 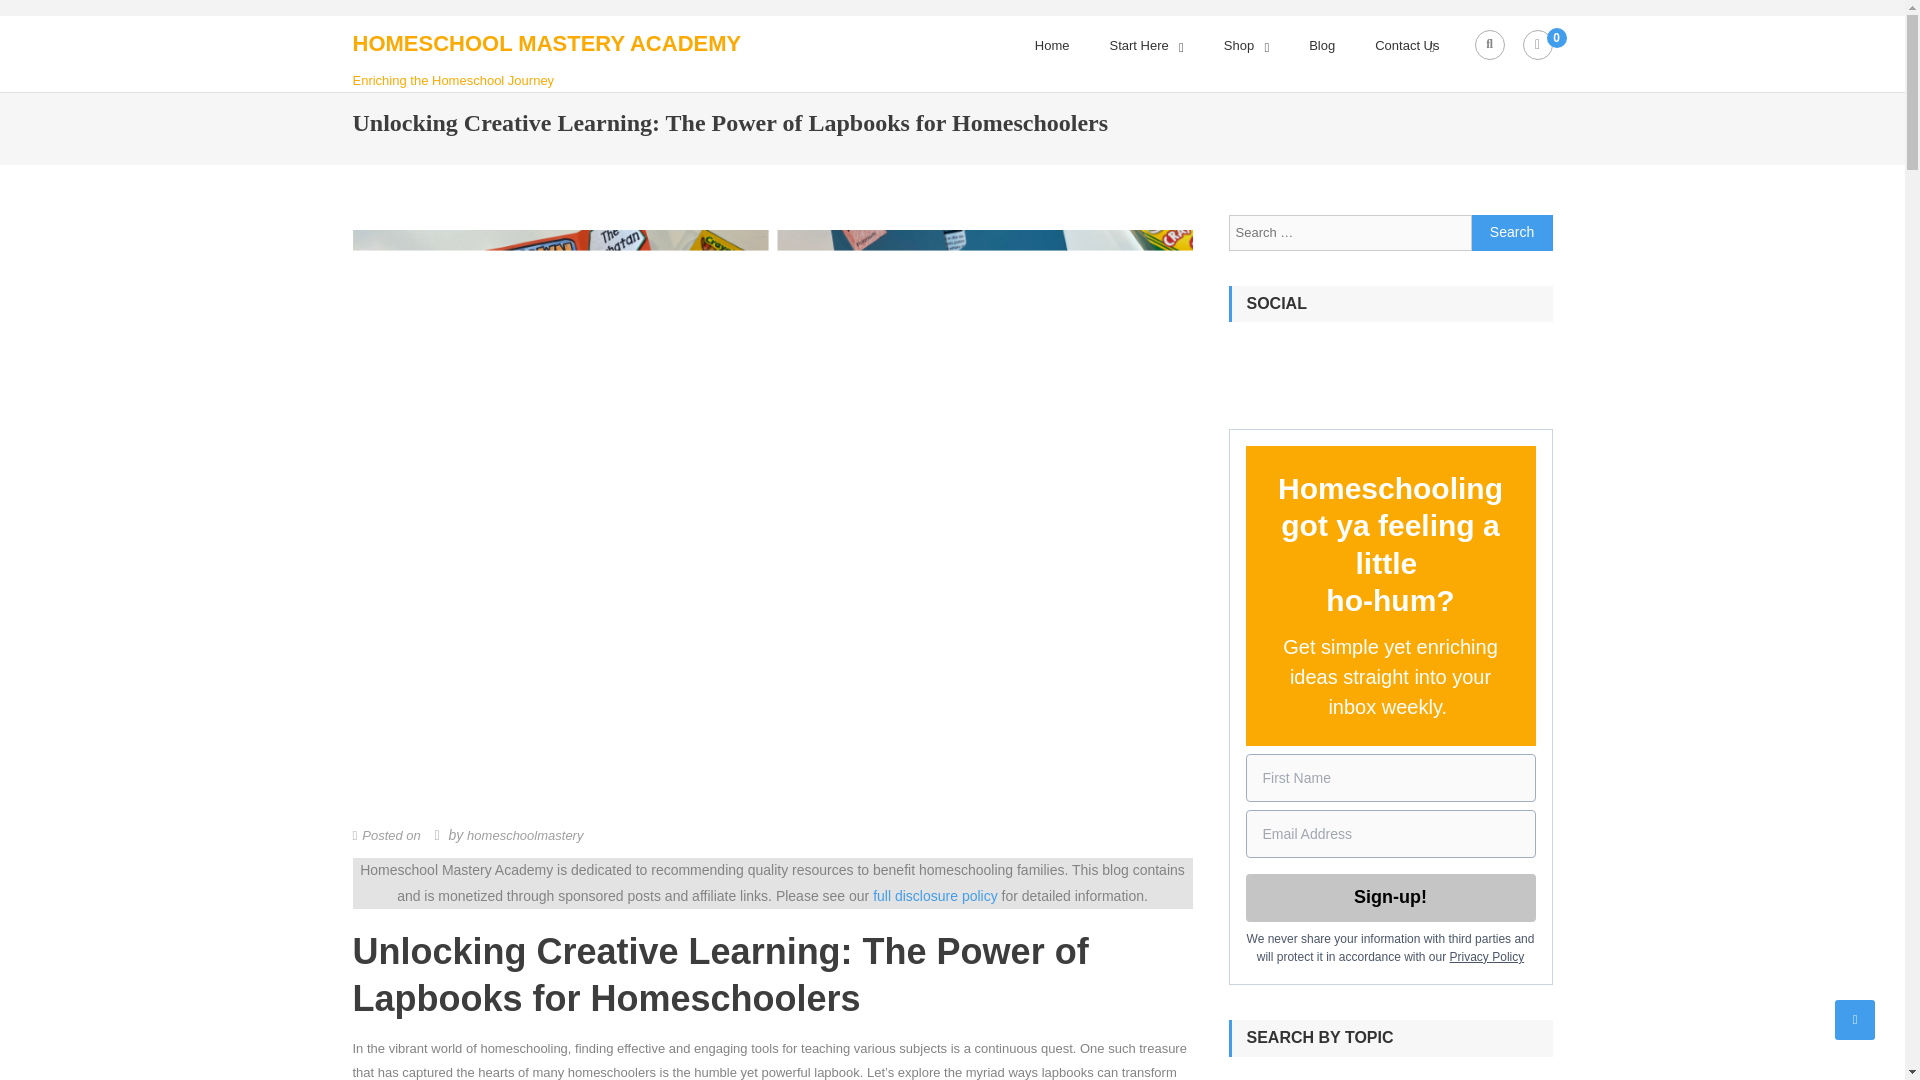 I want to click on Search, so click(x=1512, y=232).